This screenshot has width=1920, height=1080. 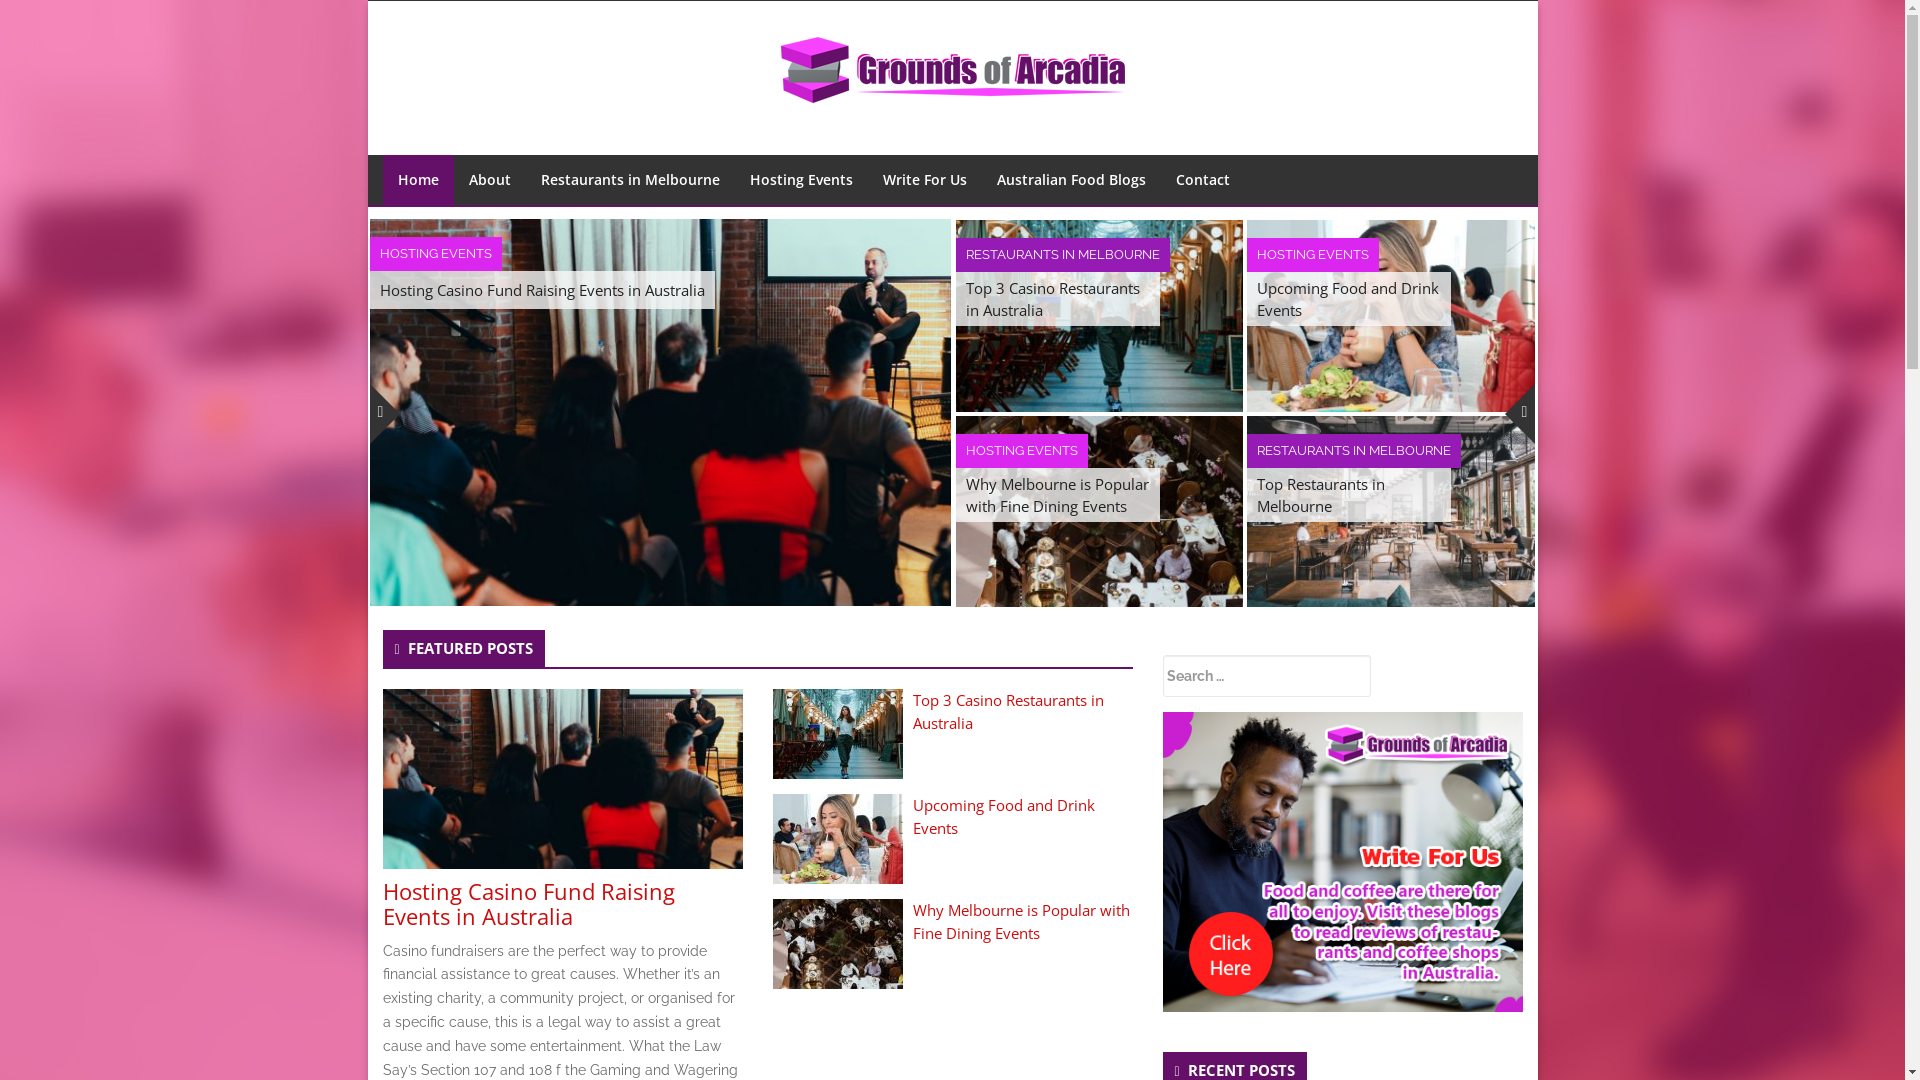 I want to click on Hosting Events, so click(x=800, y=180).